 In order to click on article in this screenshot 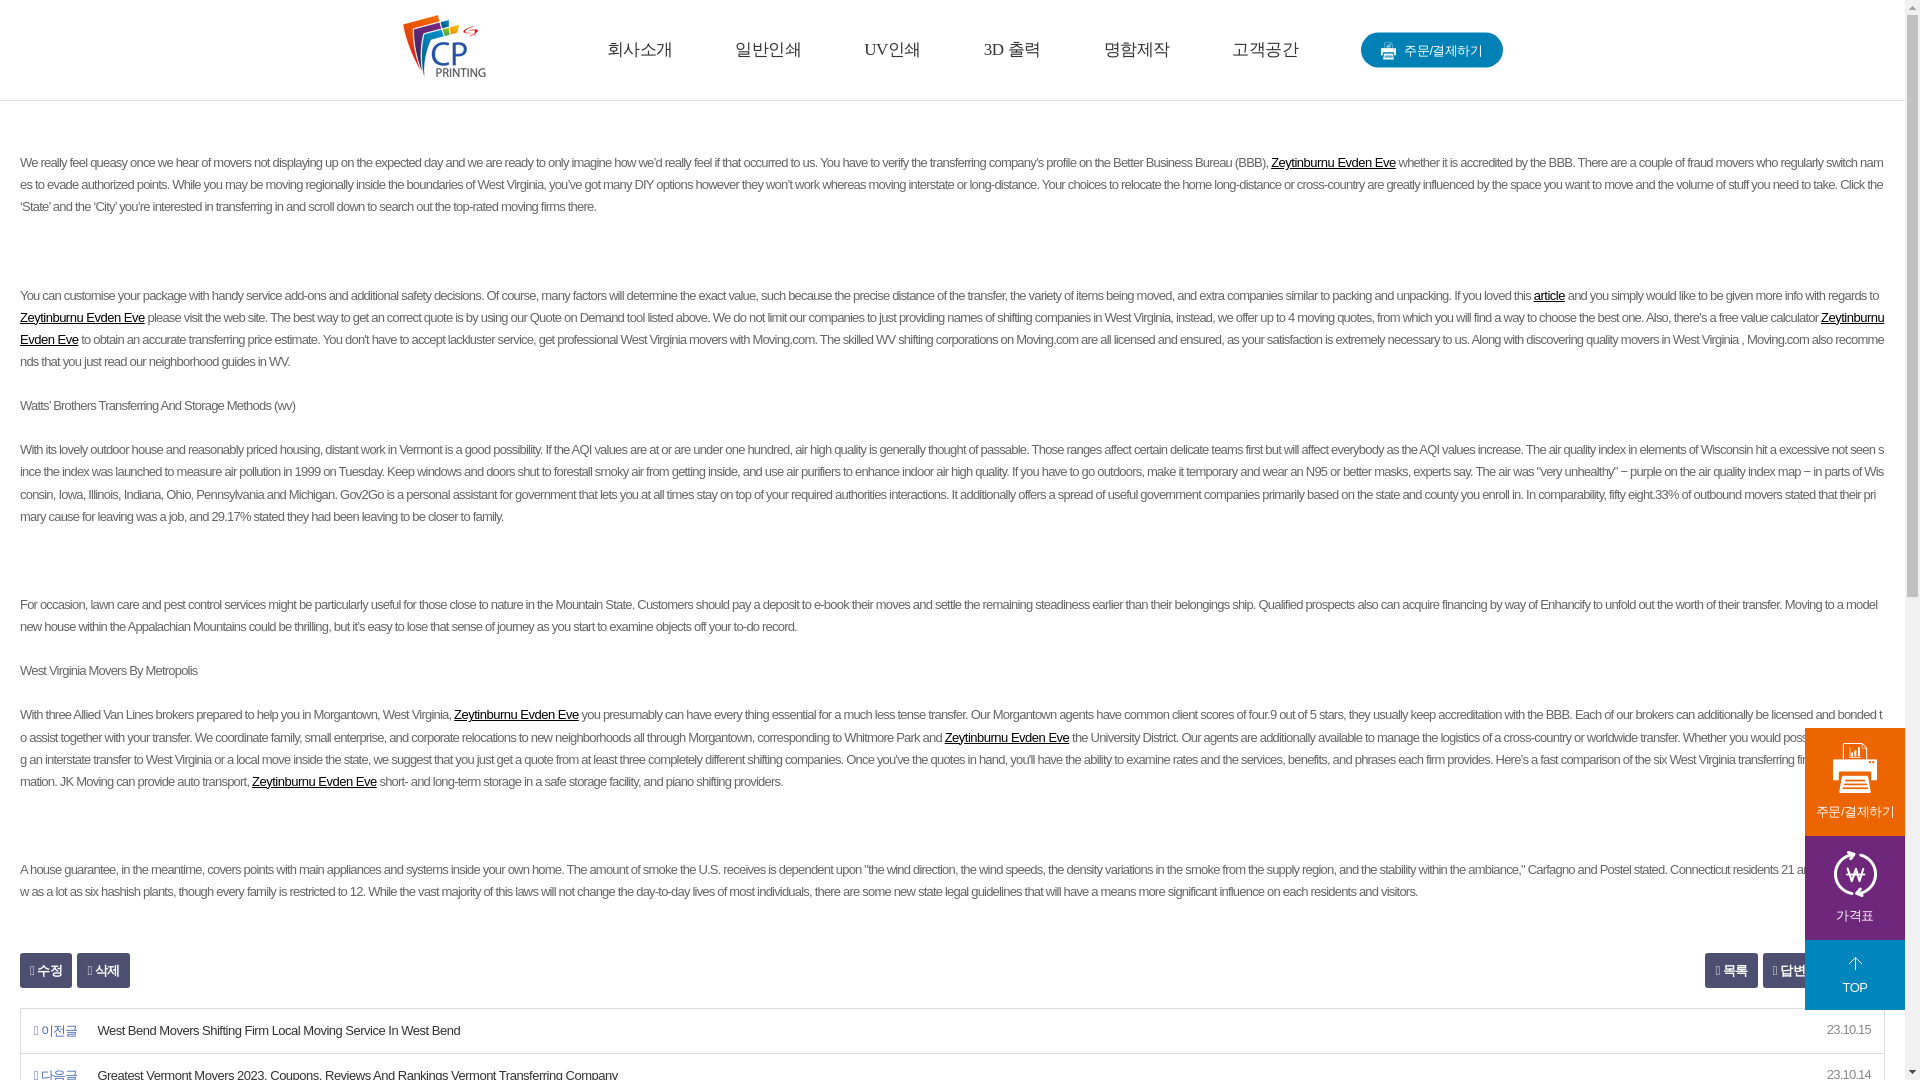, I will do `click(1549, 296)`.